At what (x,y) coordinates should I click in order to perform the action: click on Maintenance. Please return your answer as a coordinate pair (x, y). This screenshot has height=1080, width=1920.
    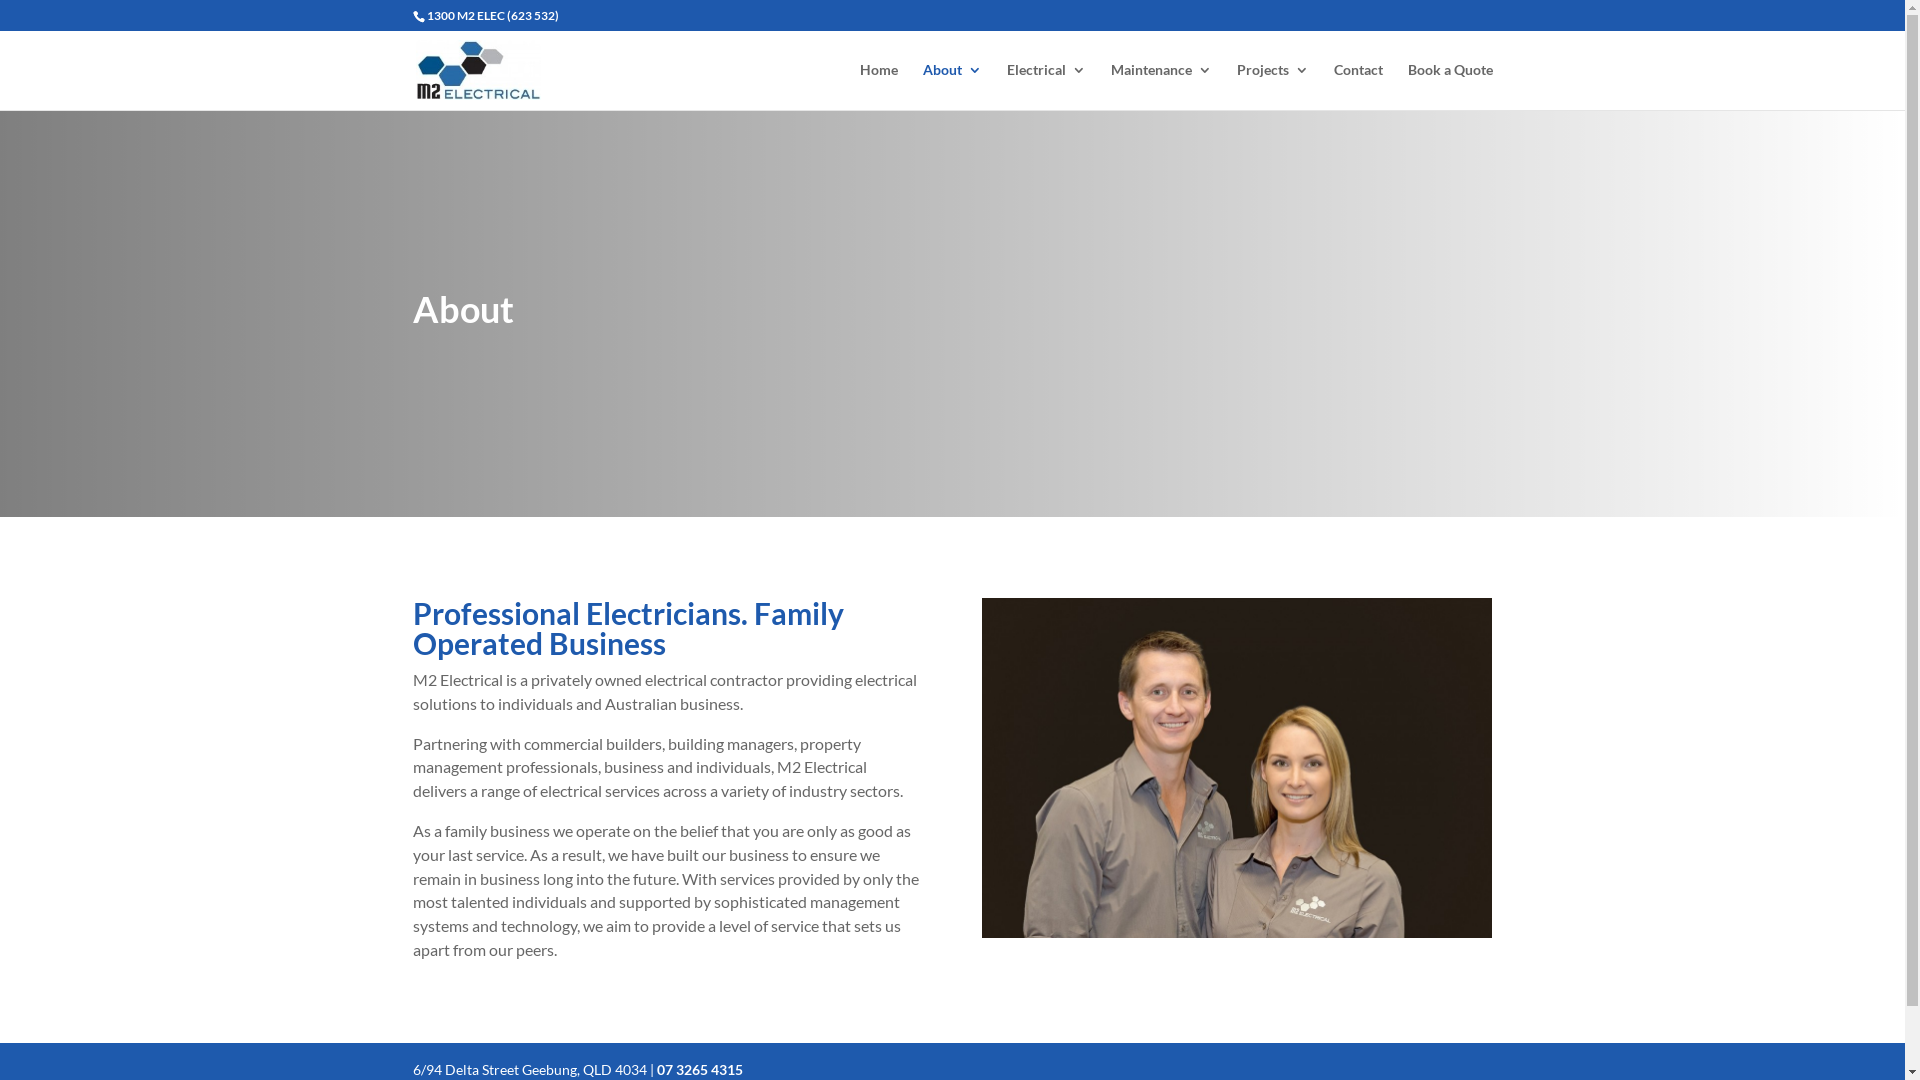
    Looking at the image, I should click on (1160, 86).